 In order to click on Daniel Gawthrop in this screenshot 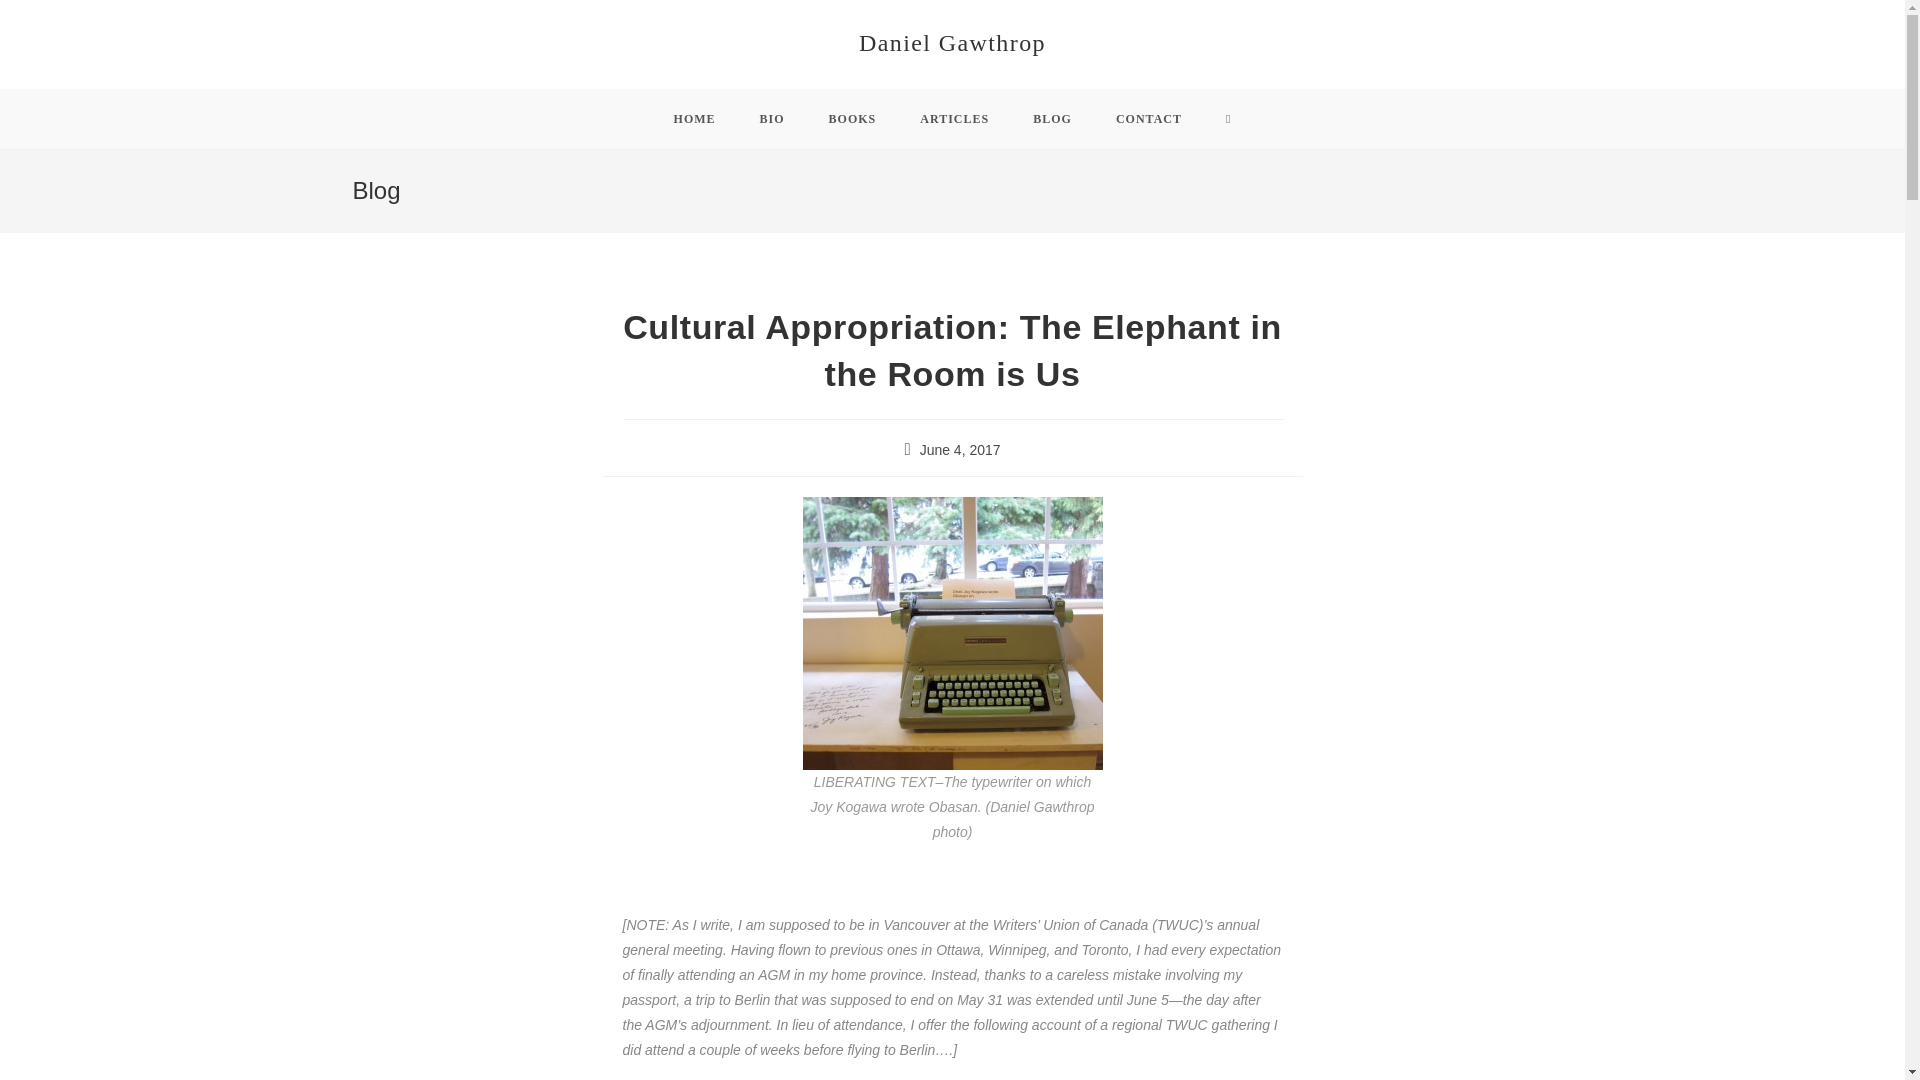, I will do `click(952, 43)`.